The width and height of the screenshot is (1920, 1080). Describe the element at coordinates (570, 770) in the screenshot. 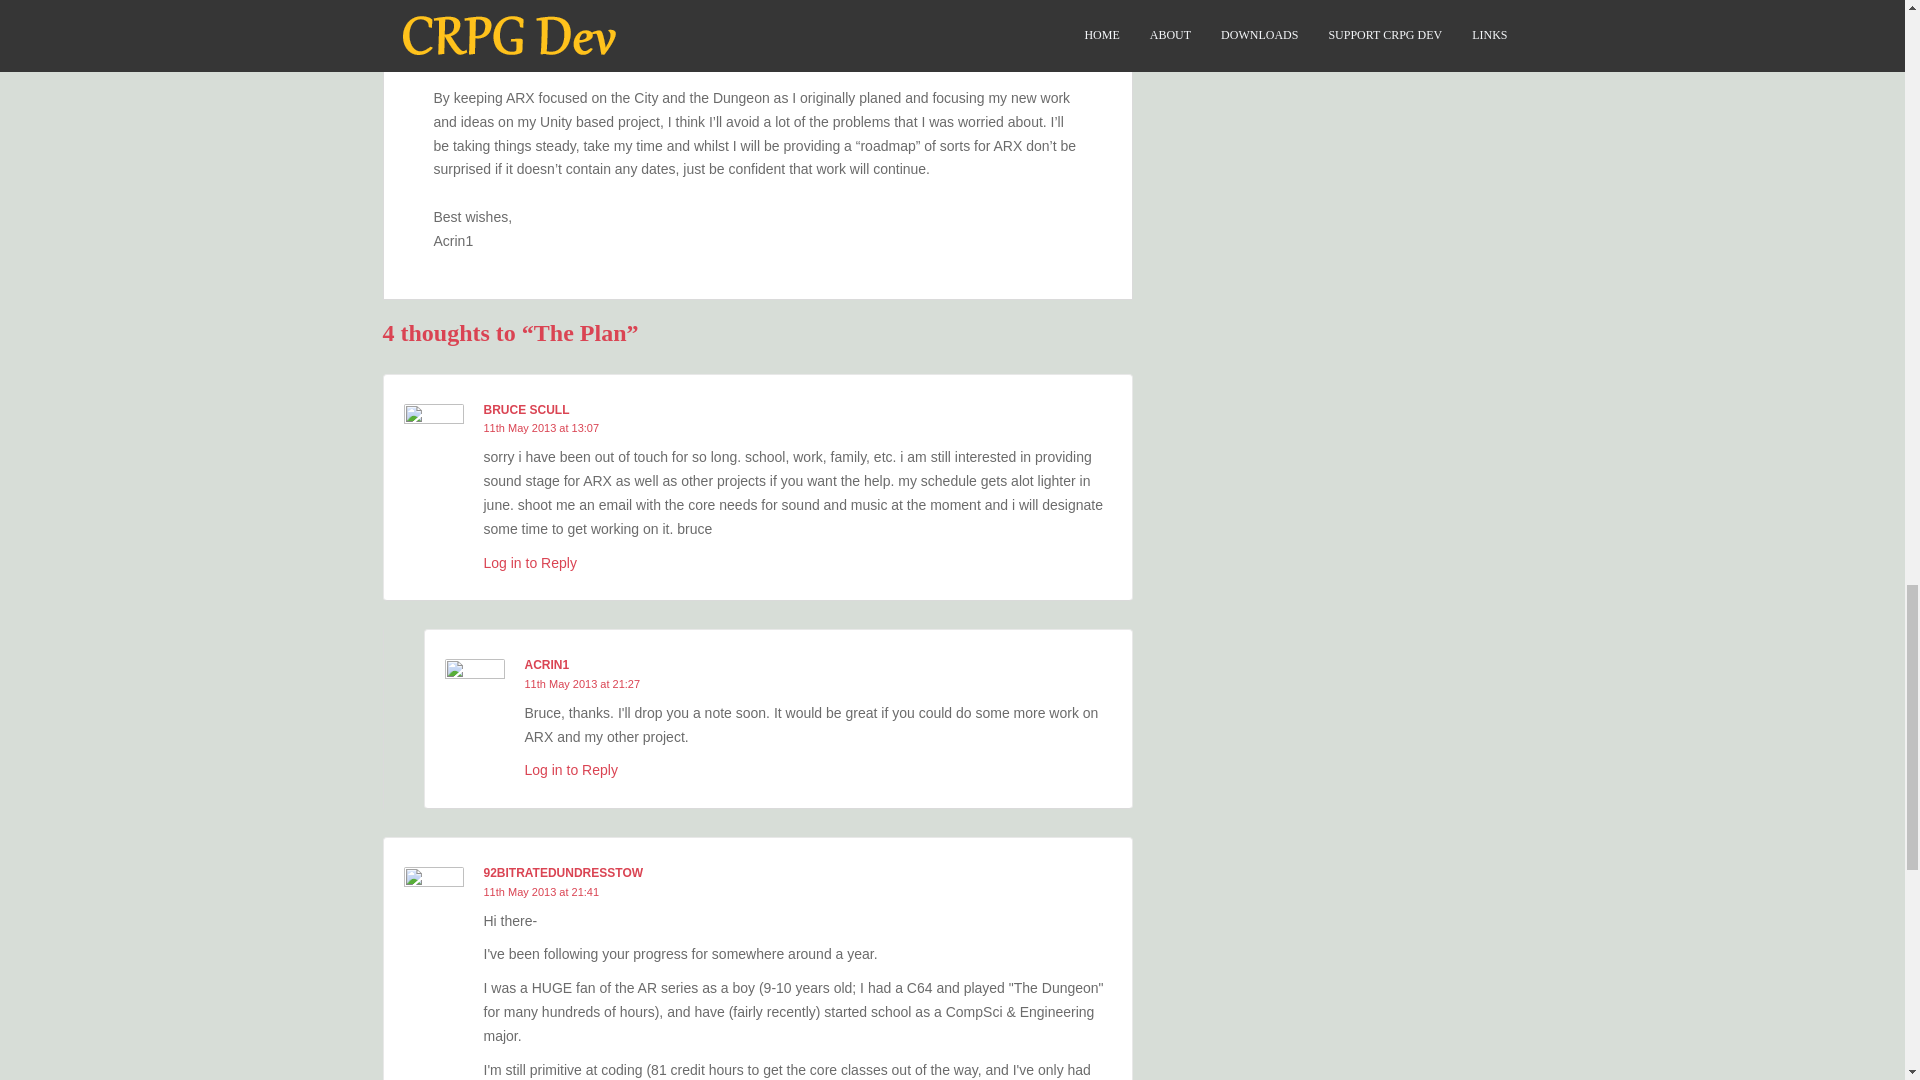

I see `Log in to Reply` at that location.